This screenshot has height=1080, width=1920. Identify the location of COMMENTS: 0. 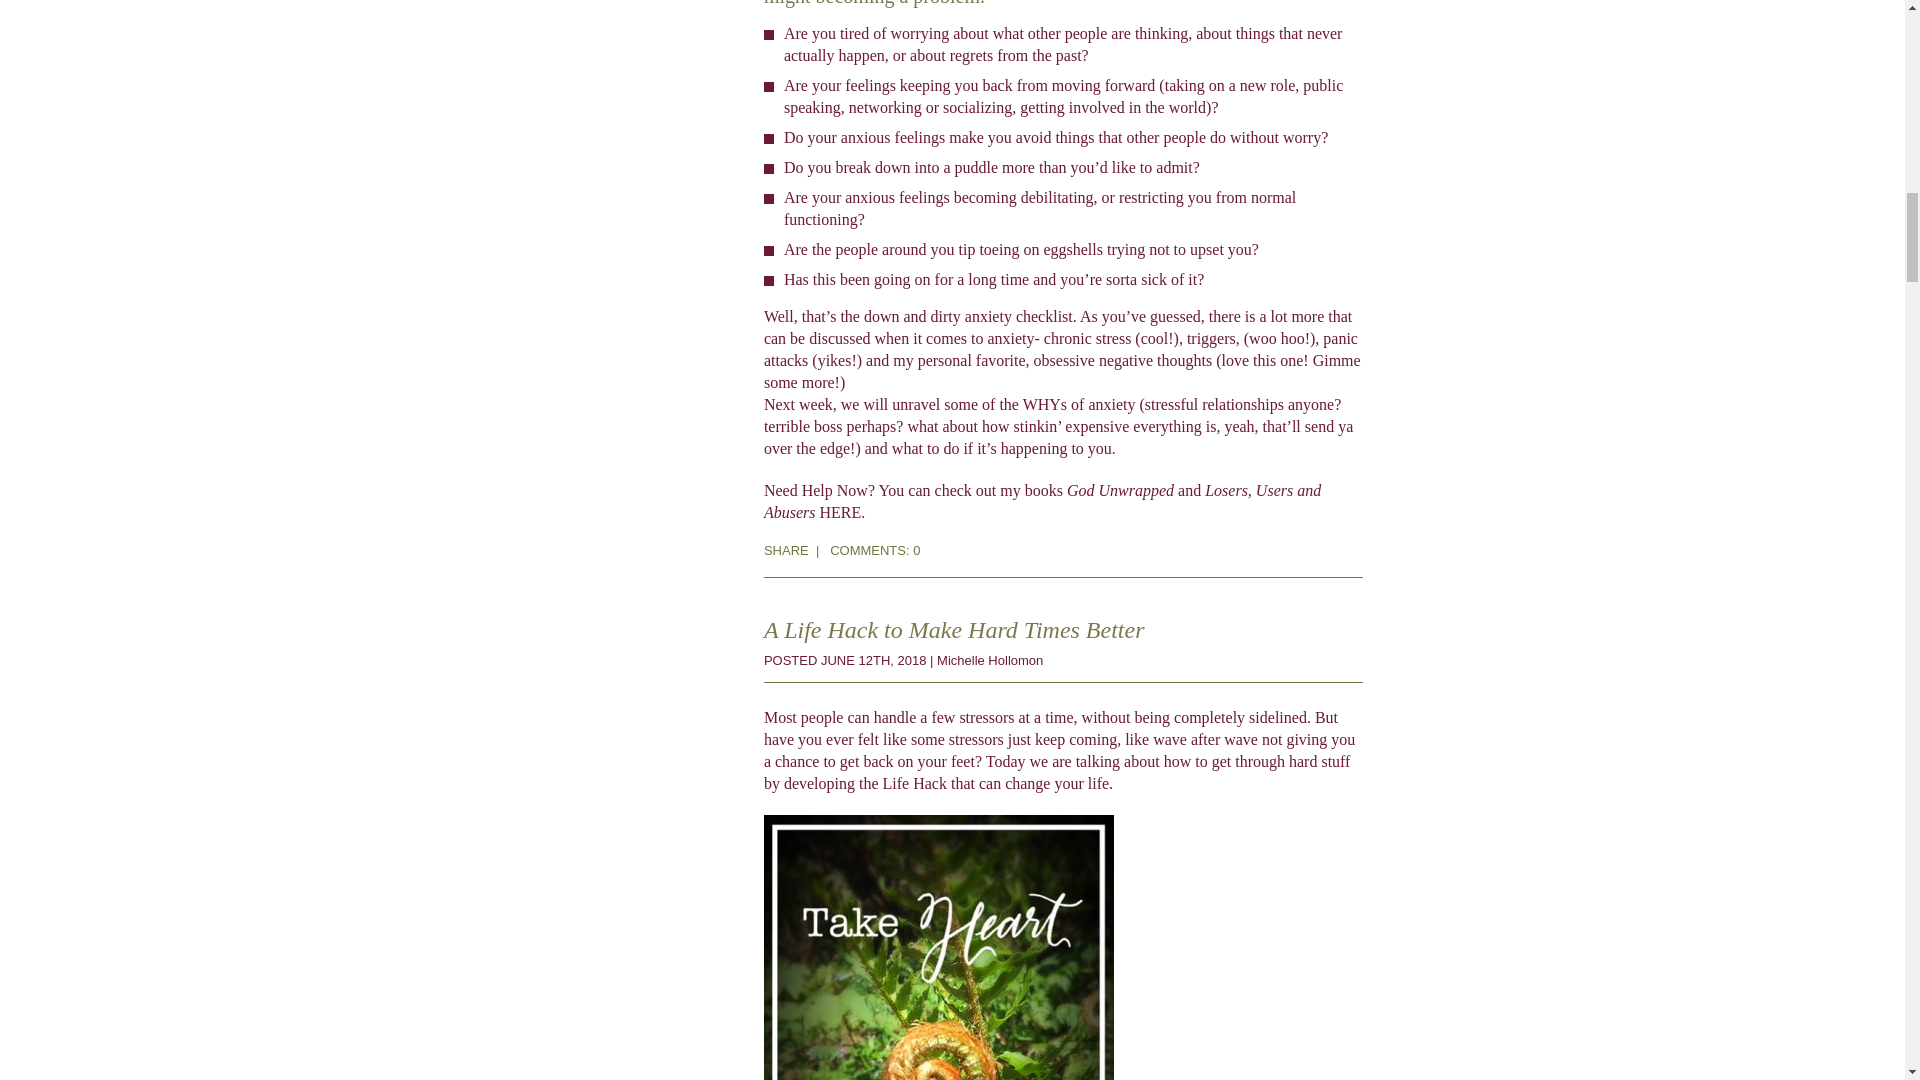
(874, 550).